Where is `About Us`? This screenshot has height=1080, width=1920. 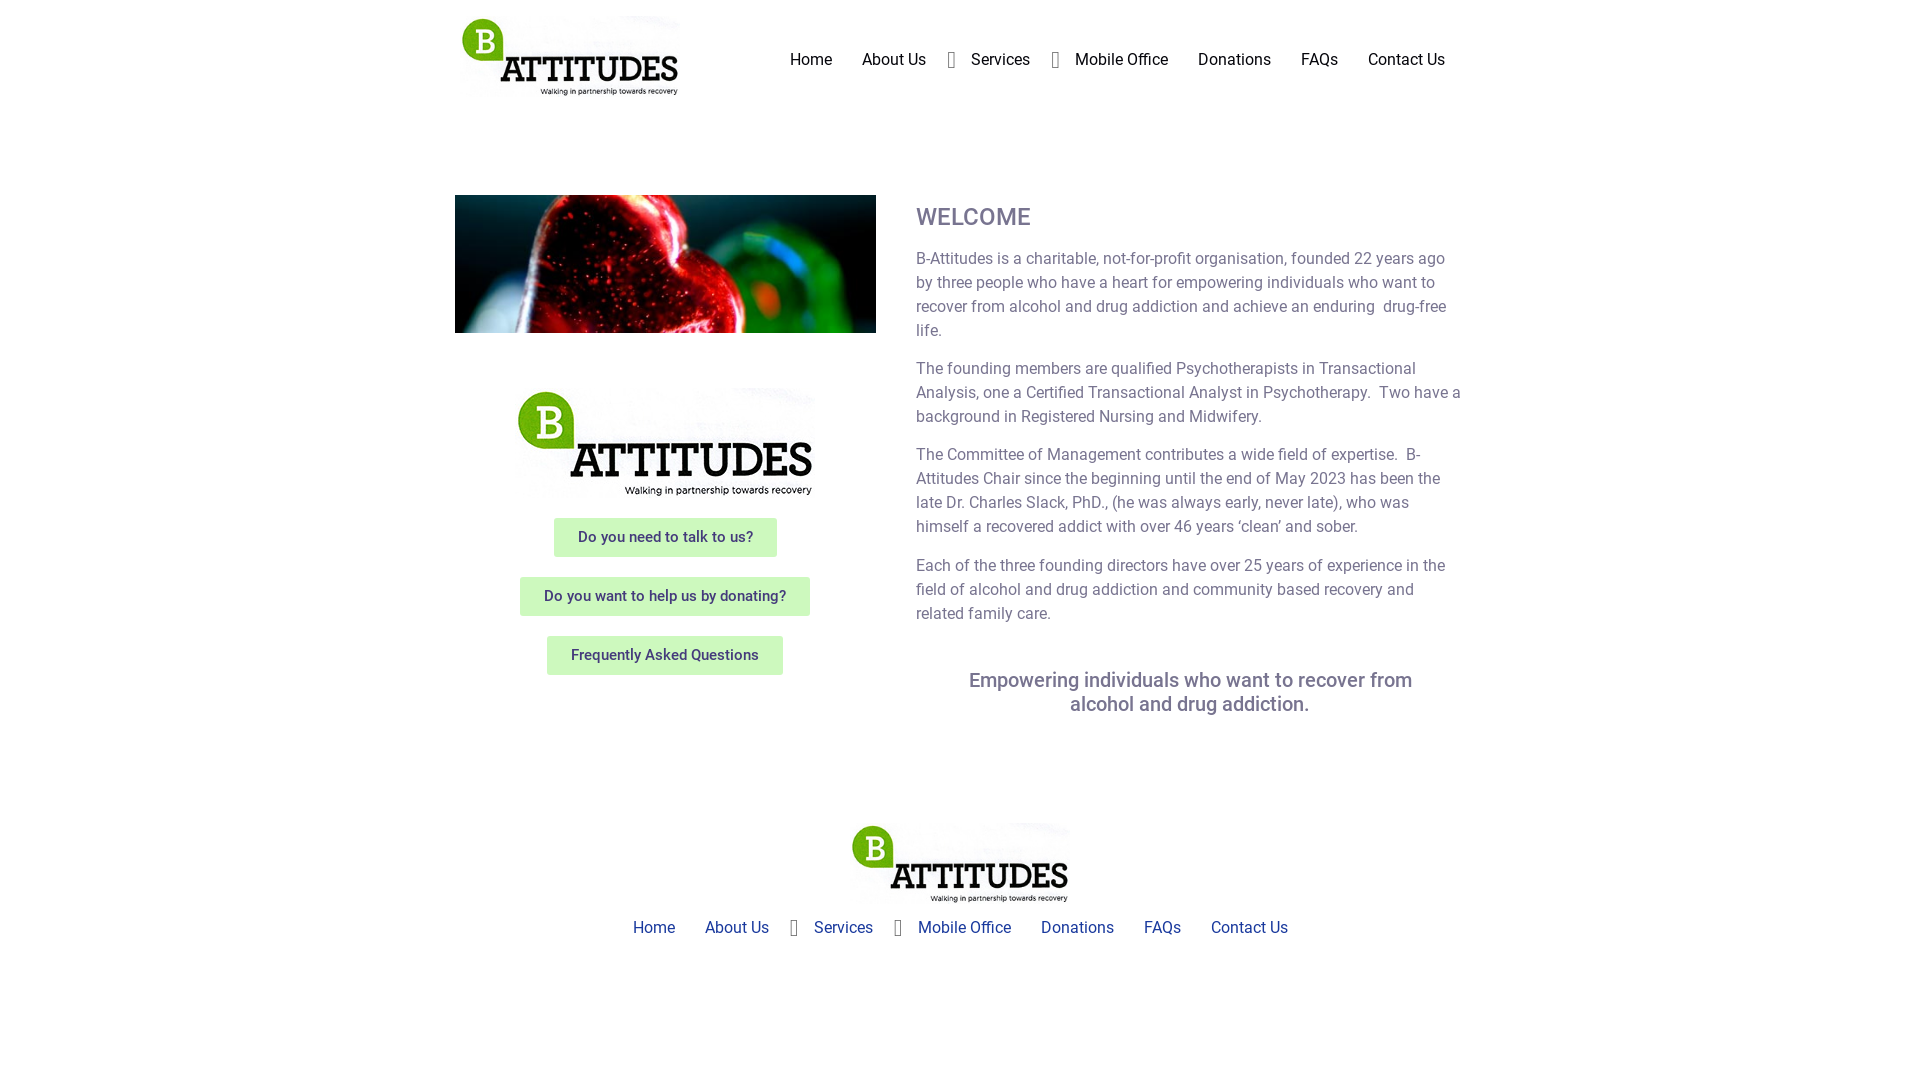 About Us is located at coordinates (737, 928).